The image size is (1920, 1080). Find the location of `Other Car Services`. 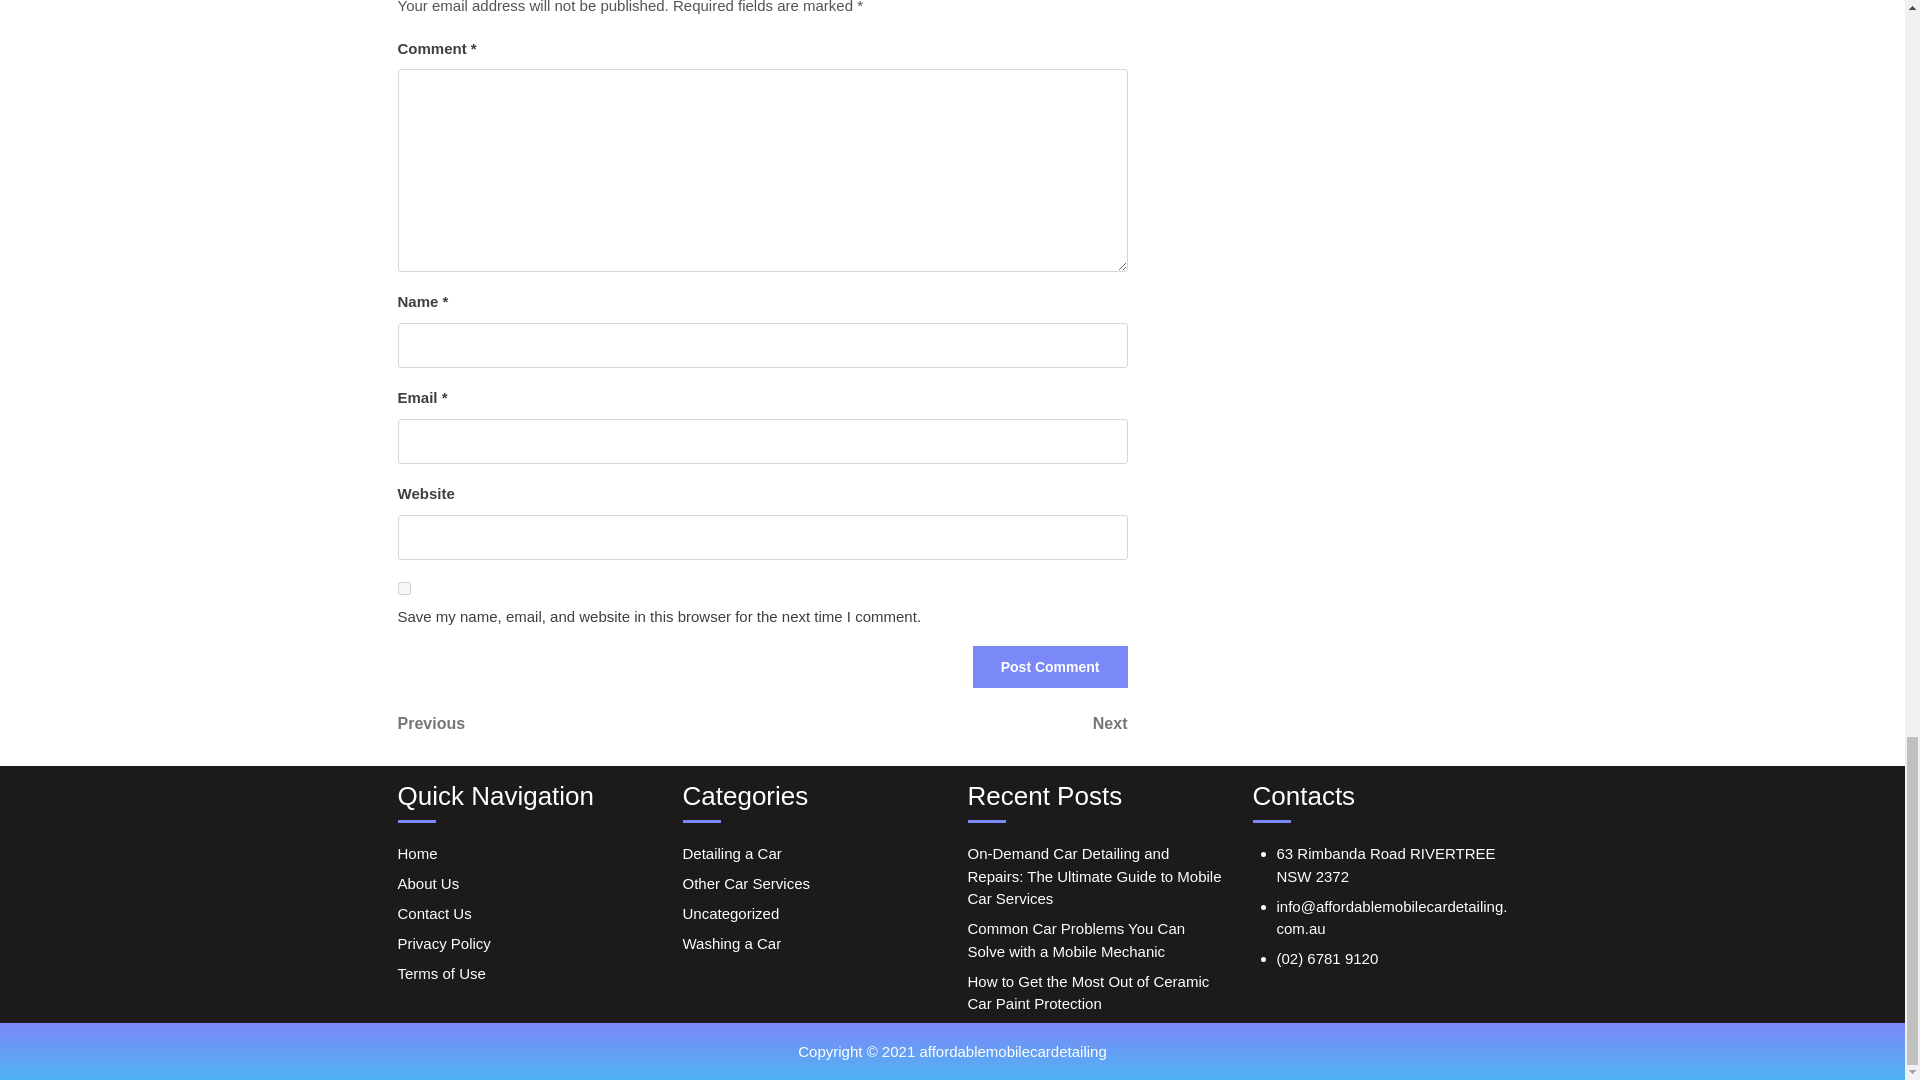

Other Car Services is located at coordinates (746, 883).